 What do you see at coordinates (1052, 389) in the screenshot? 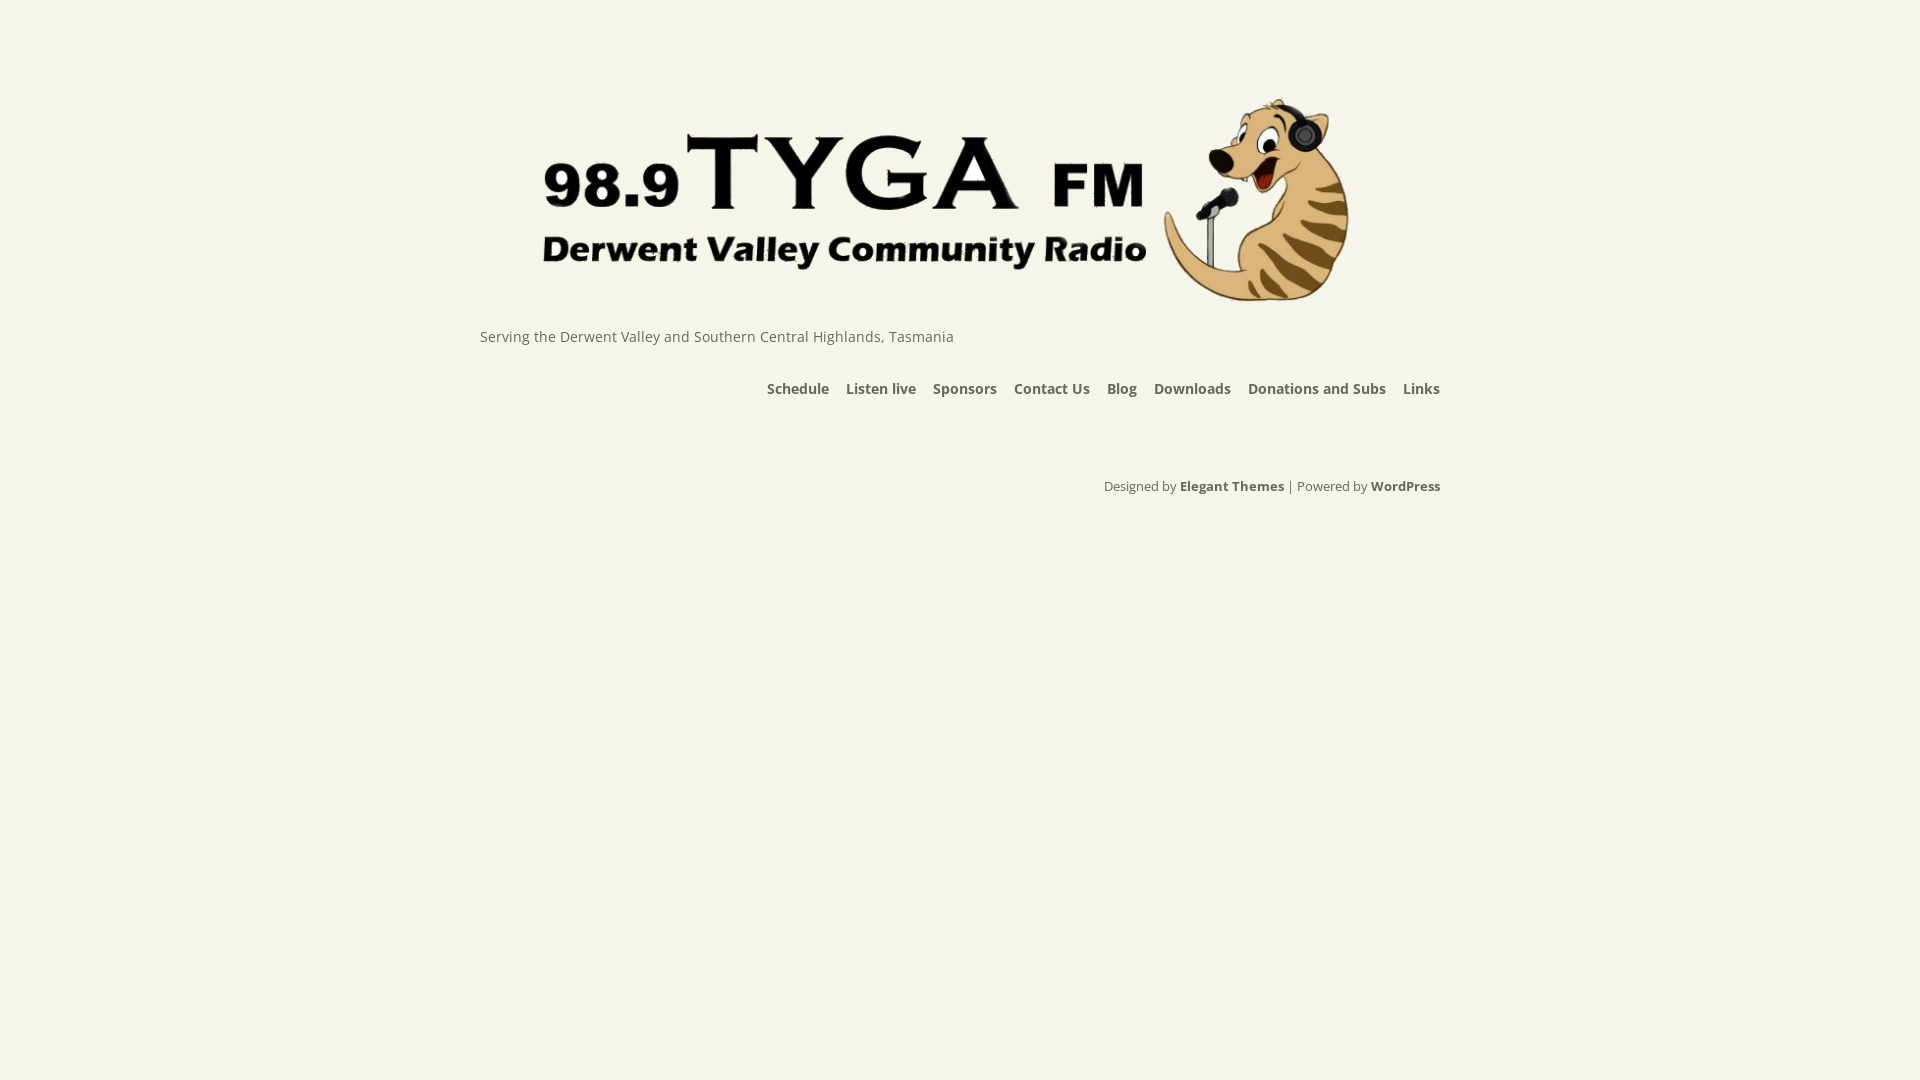
I see `Contact Us` at bounding box center [1052, 389].